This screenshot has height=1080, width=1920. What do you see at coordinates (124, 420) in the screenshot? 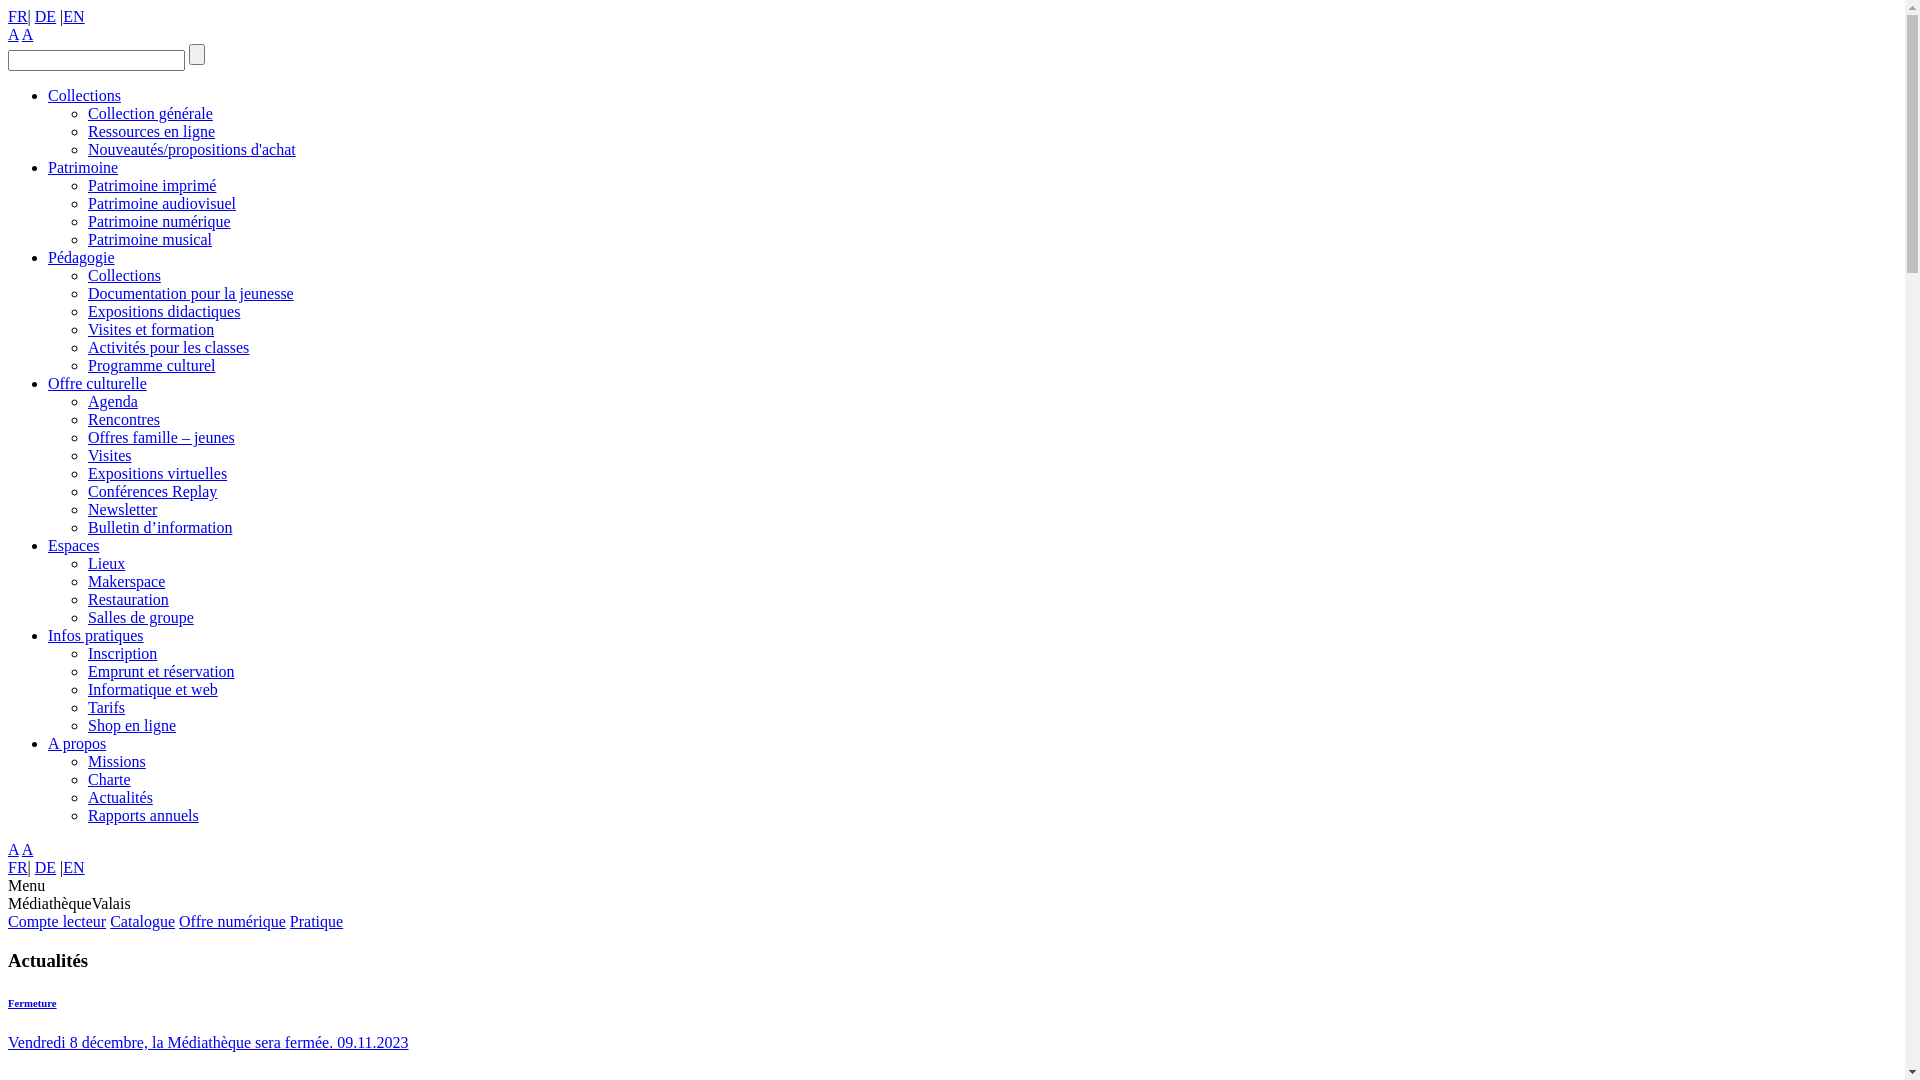
I see `Rencontres` at bounding box center [124, 420].